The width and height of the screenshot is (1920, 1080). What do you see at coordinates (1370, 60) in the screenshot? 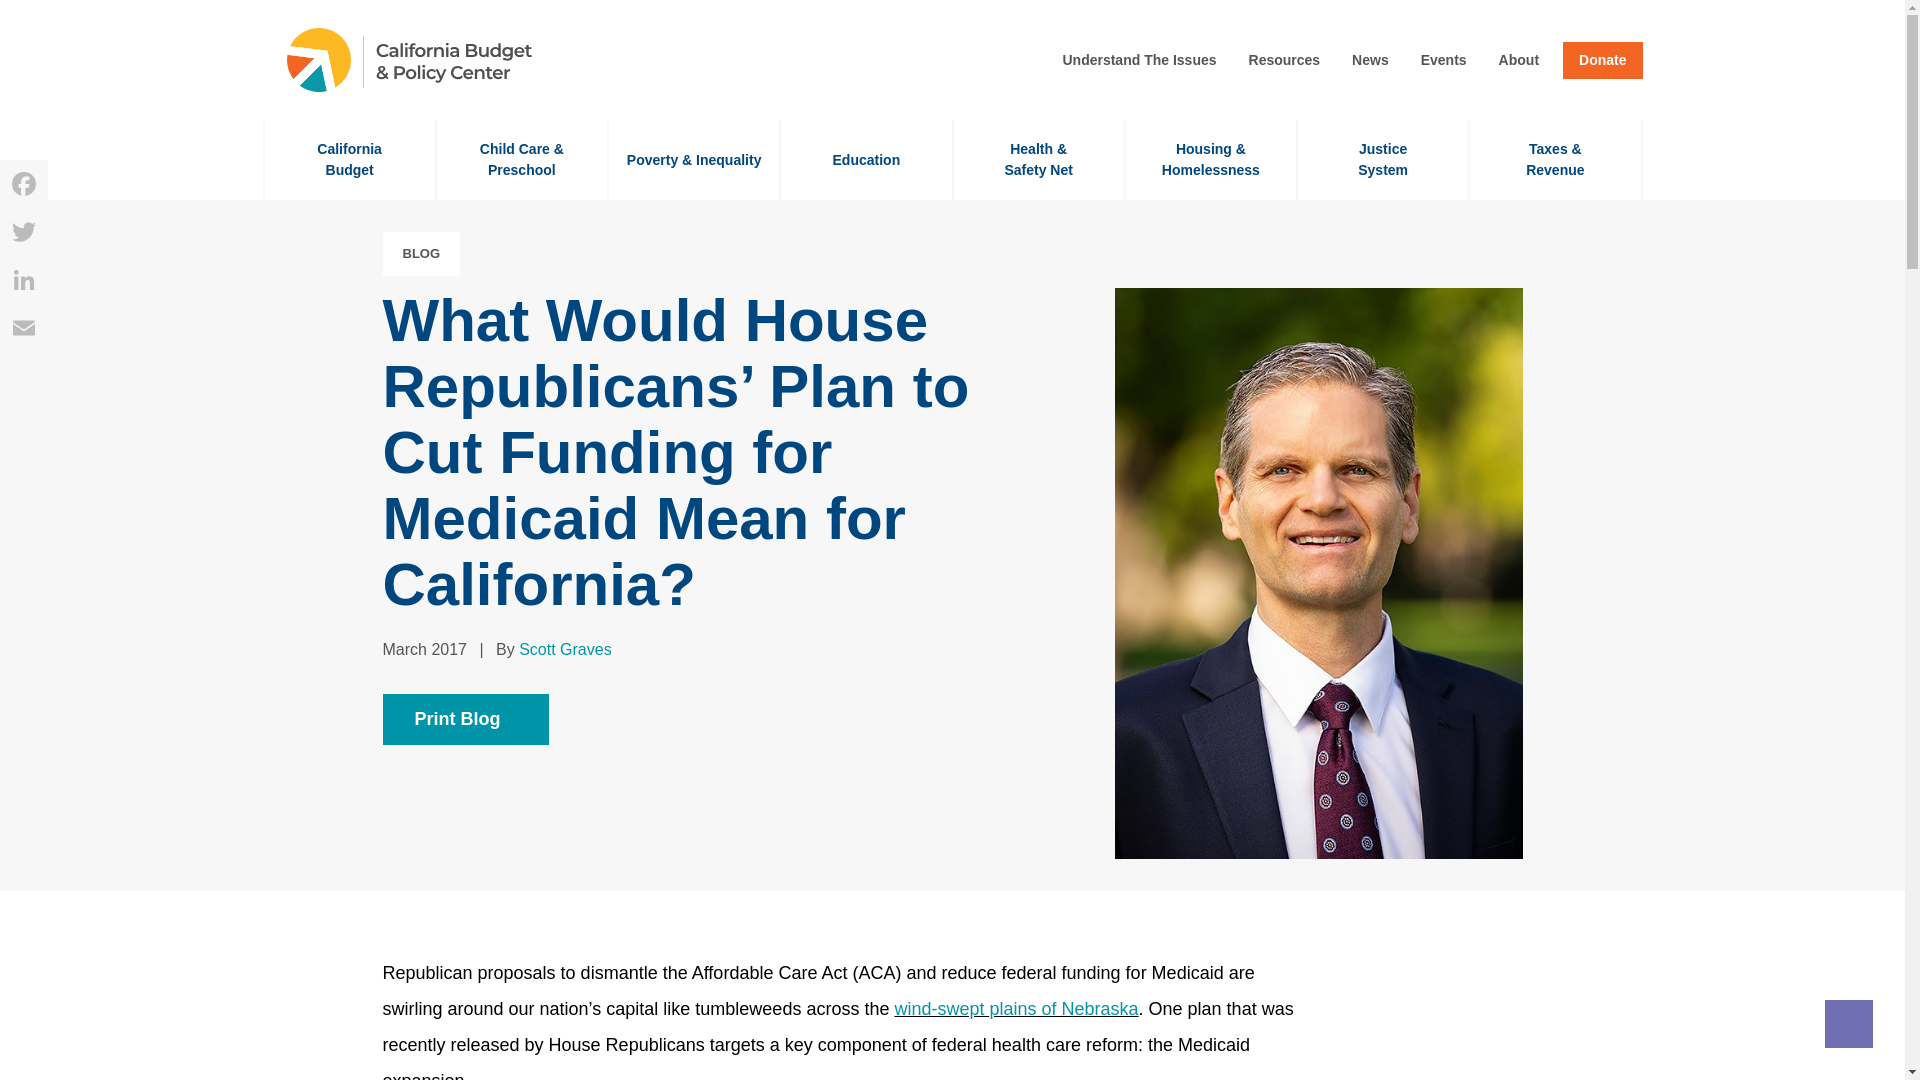
I see `News` at bounding box center [1370, 60].